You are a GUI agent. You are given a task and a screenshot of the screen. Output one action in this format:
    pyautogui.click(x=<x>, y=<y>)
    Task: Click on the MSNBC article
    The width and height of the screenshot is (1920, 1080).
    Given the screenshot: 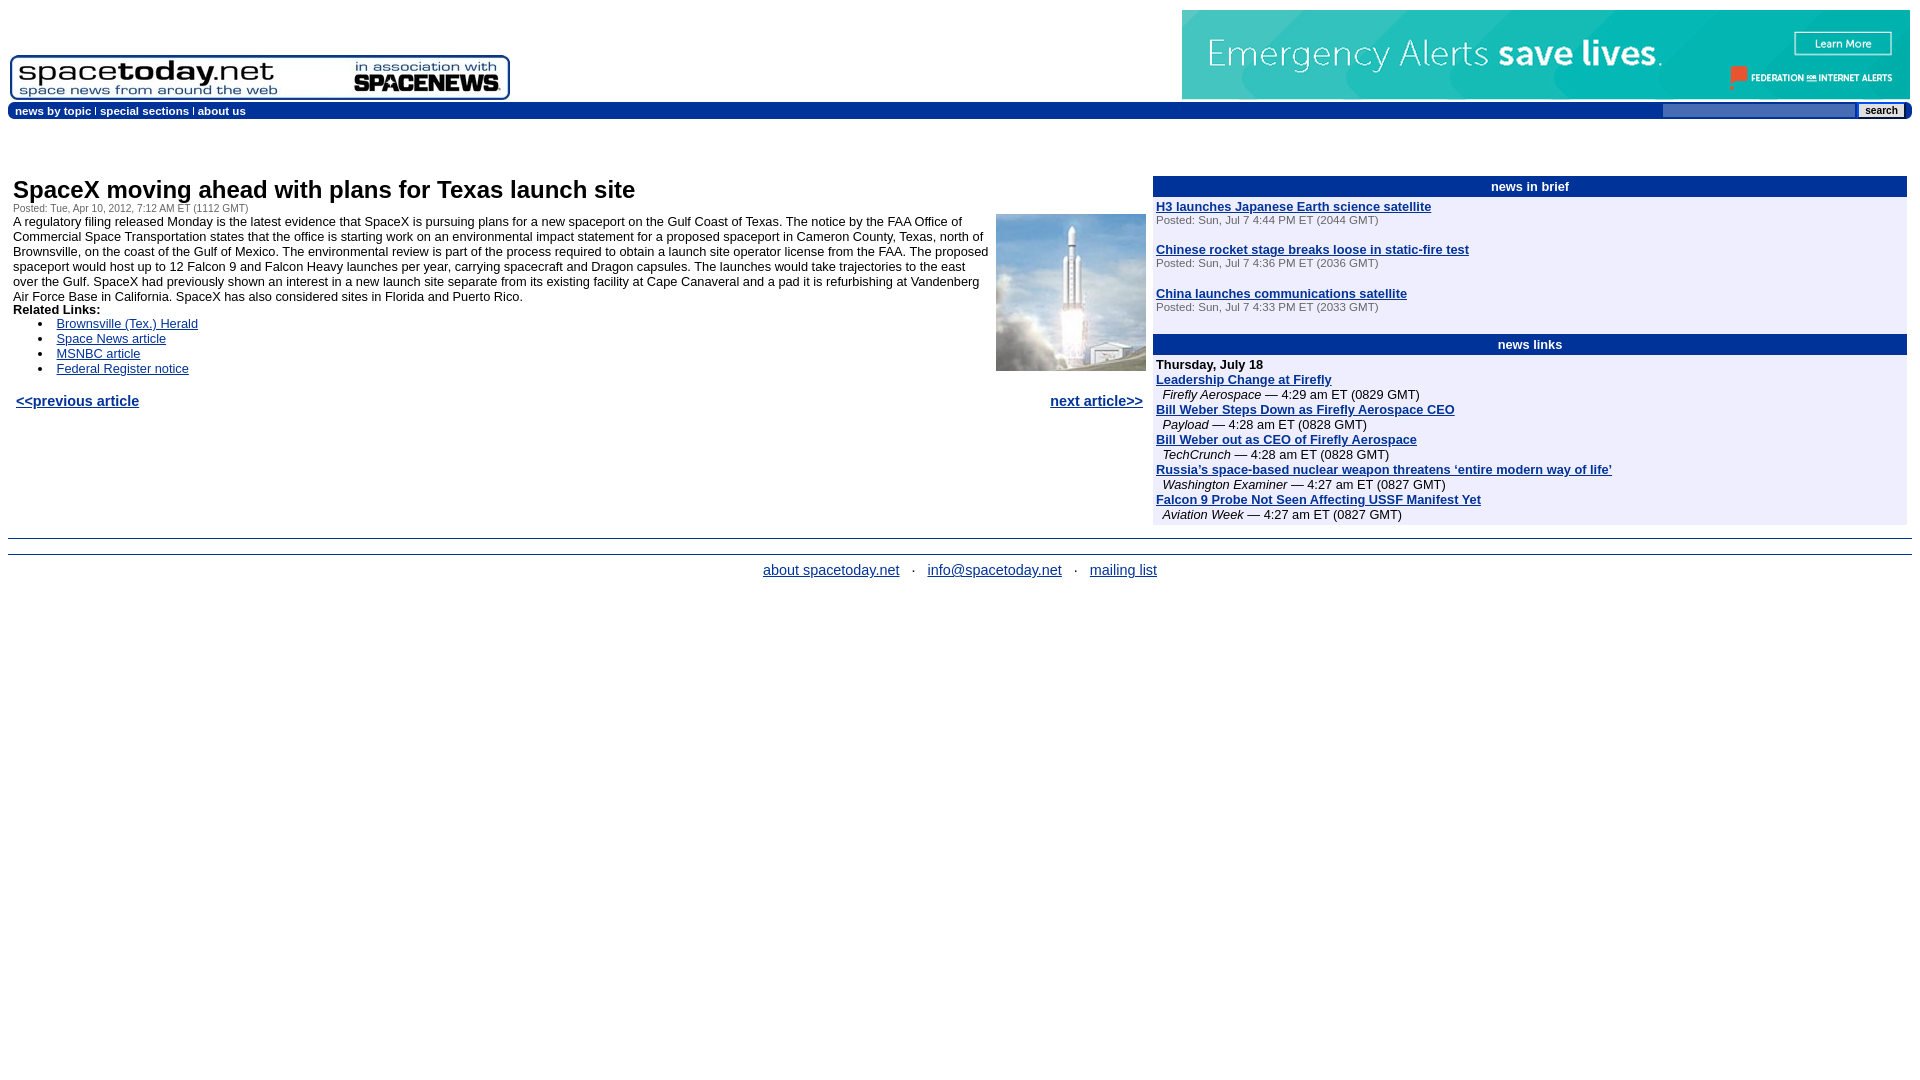 What is the action you would take?
    pyautogui.click(x=98, y=352)
    